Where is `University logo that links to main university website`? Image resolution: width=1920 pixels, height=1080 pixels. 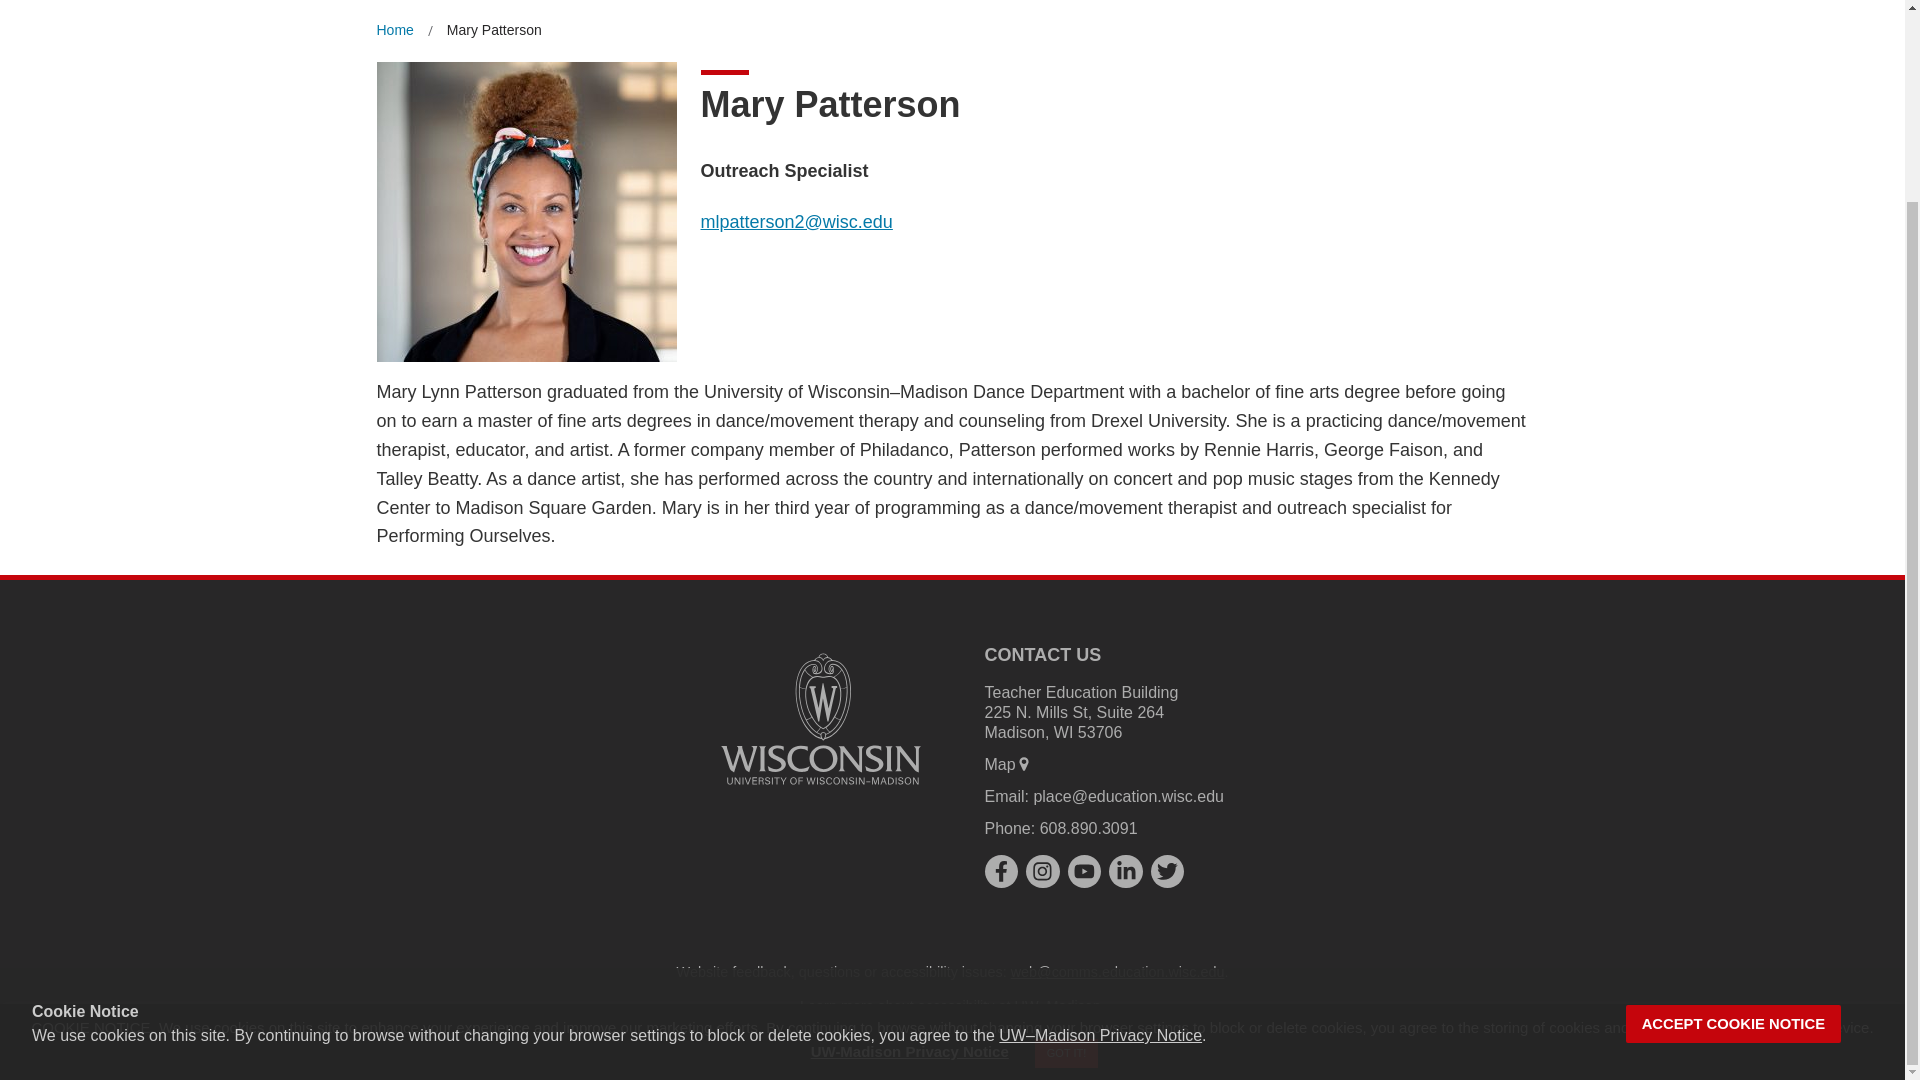 University logo that links to main university website is located at coordinates (820, 718).